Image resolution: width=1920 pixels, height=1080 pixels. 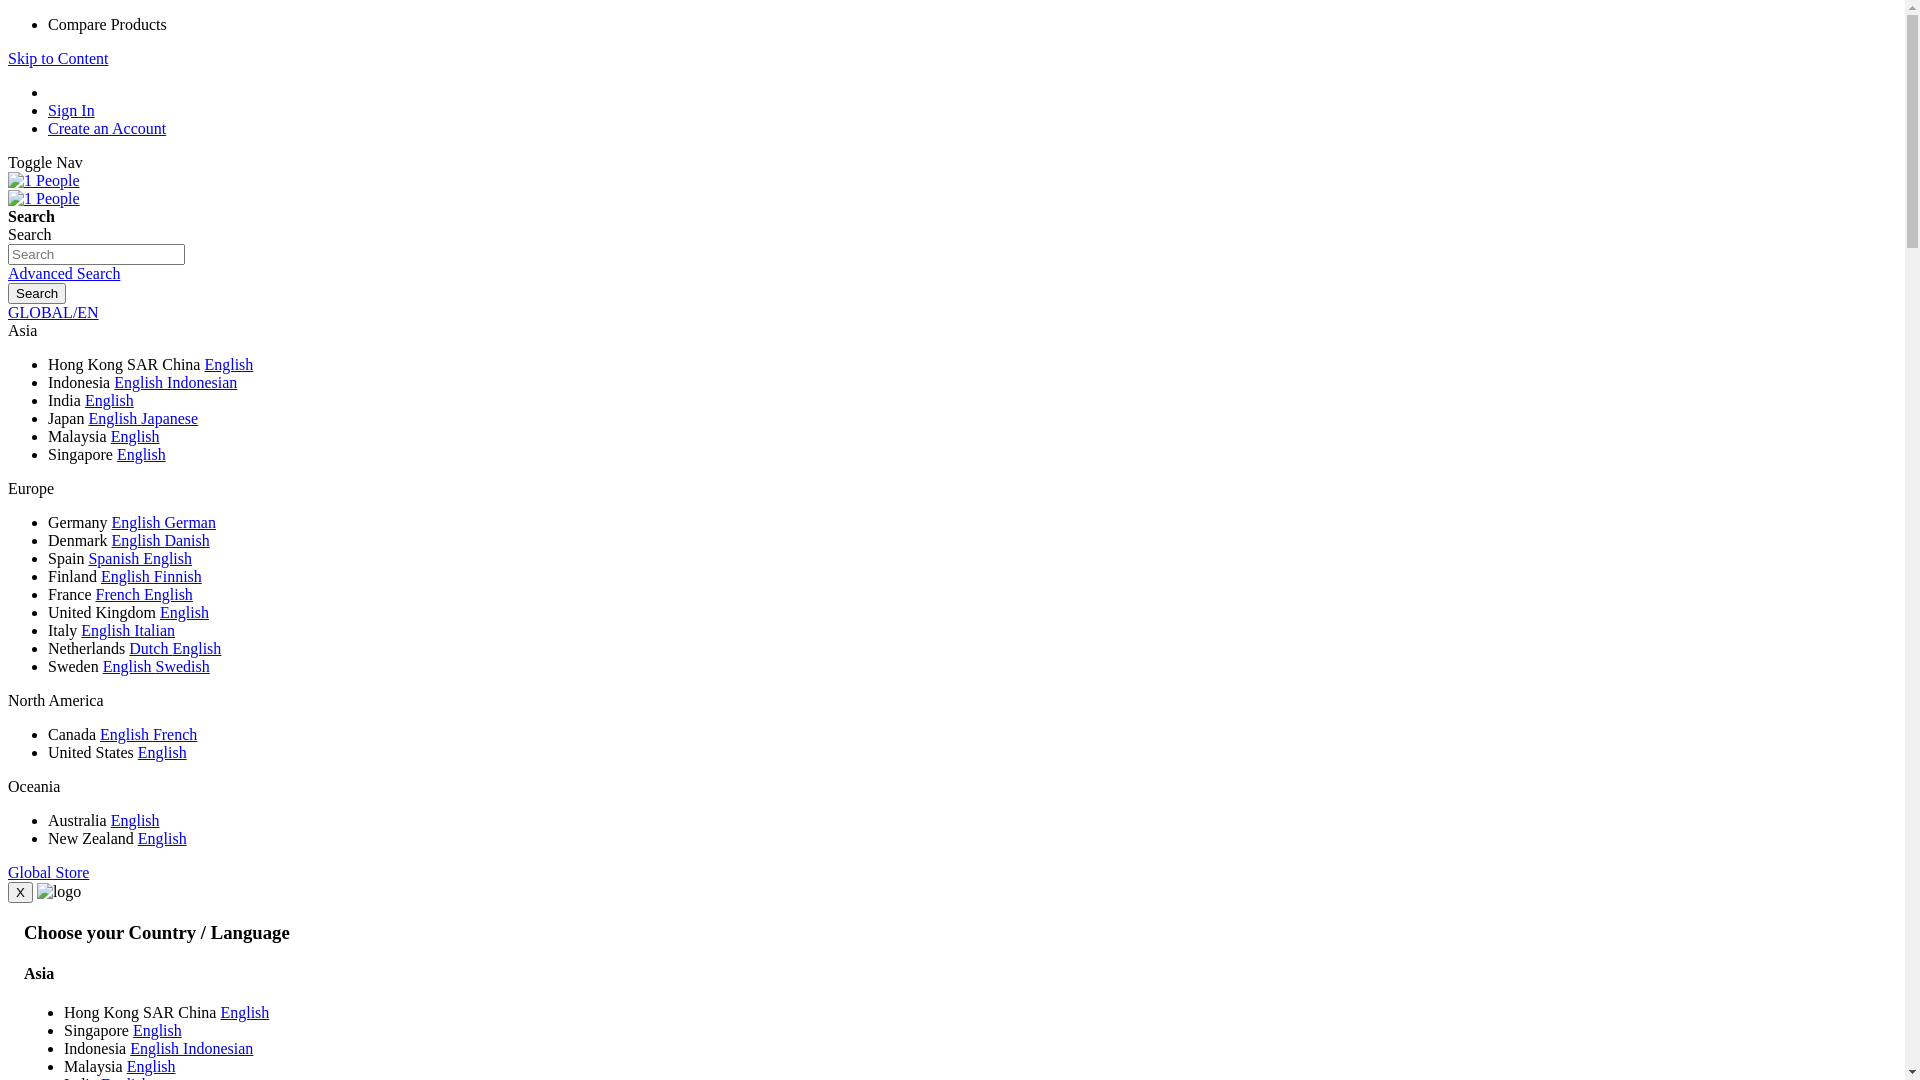 What do you see at coordinates (150, 648) in the screenshot?
I see `Dutch` at bounding box center [150, 648].